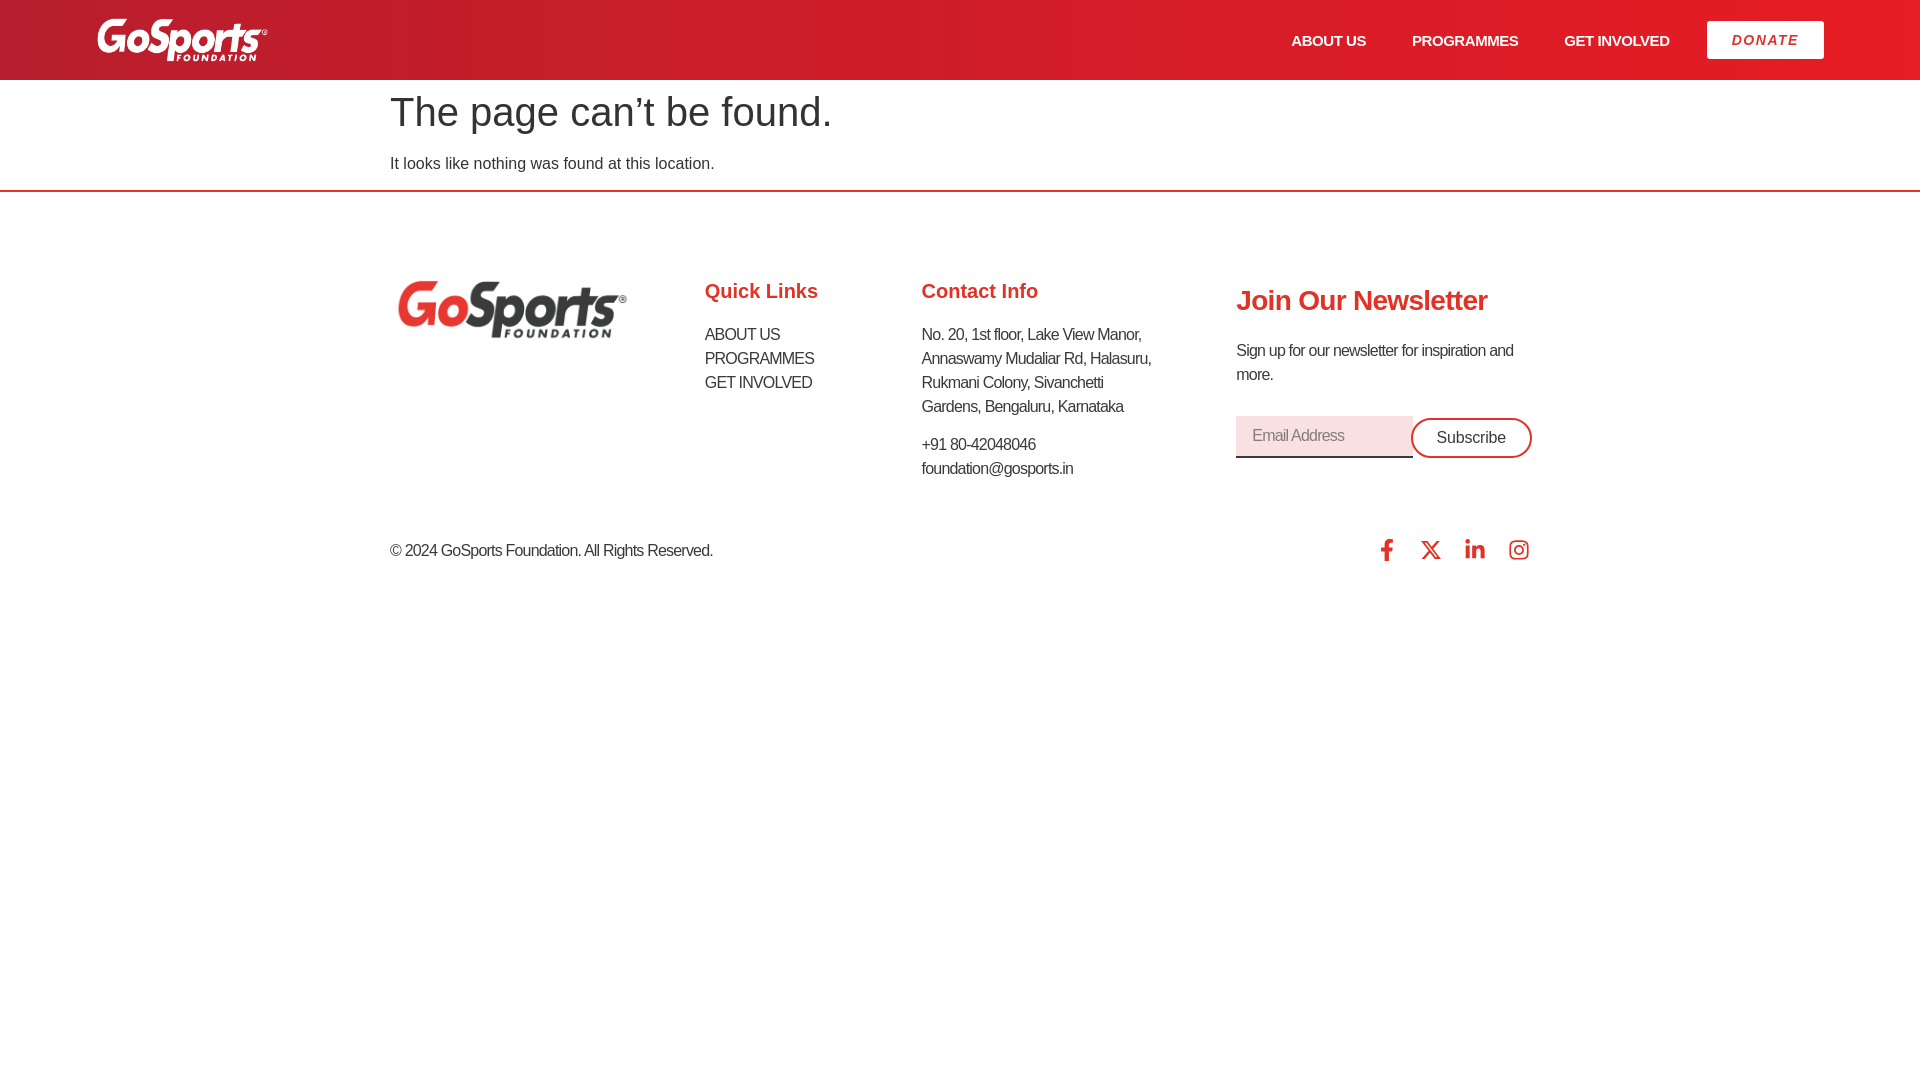 The width and height of the screenshot is (1920, 1080). I want to click on ABOUT US, so click(1328, 40).